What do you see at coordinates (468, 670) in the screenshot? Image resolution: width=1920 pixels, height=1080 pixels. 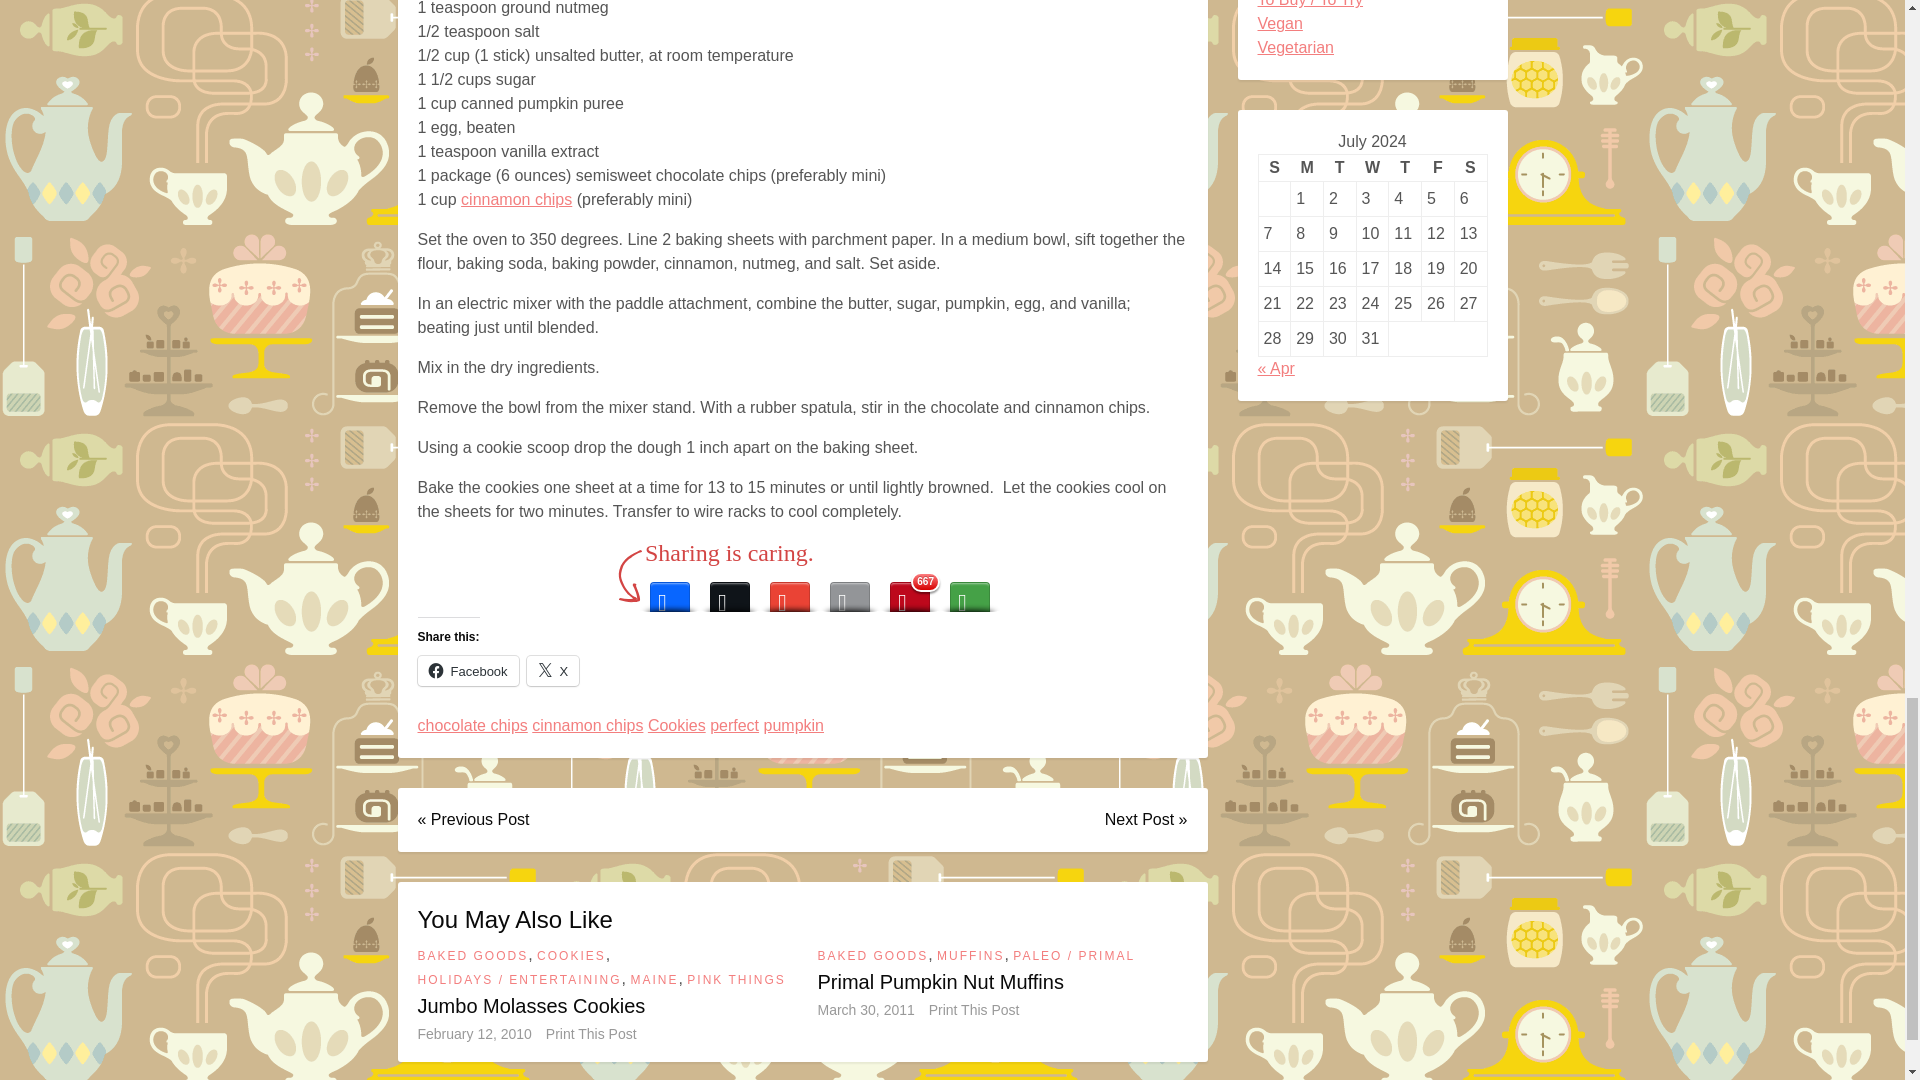 I see `Click to share on Facebook` at bounding box center [468, 670].